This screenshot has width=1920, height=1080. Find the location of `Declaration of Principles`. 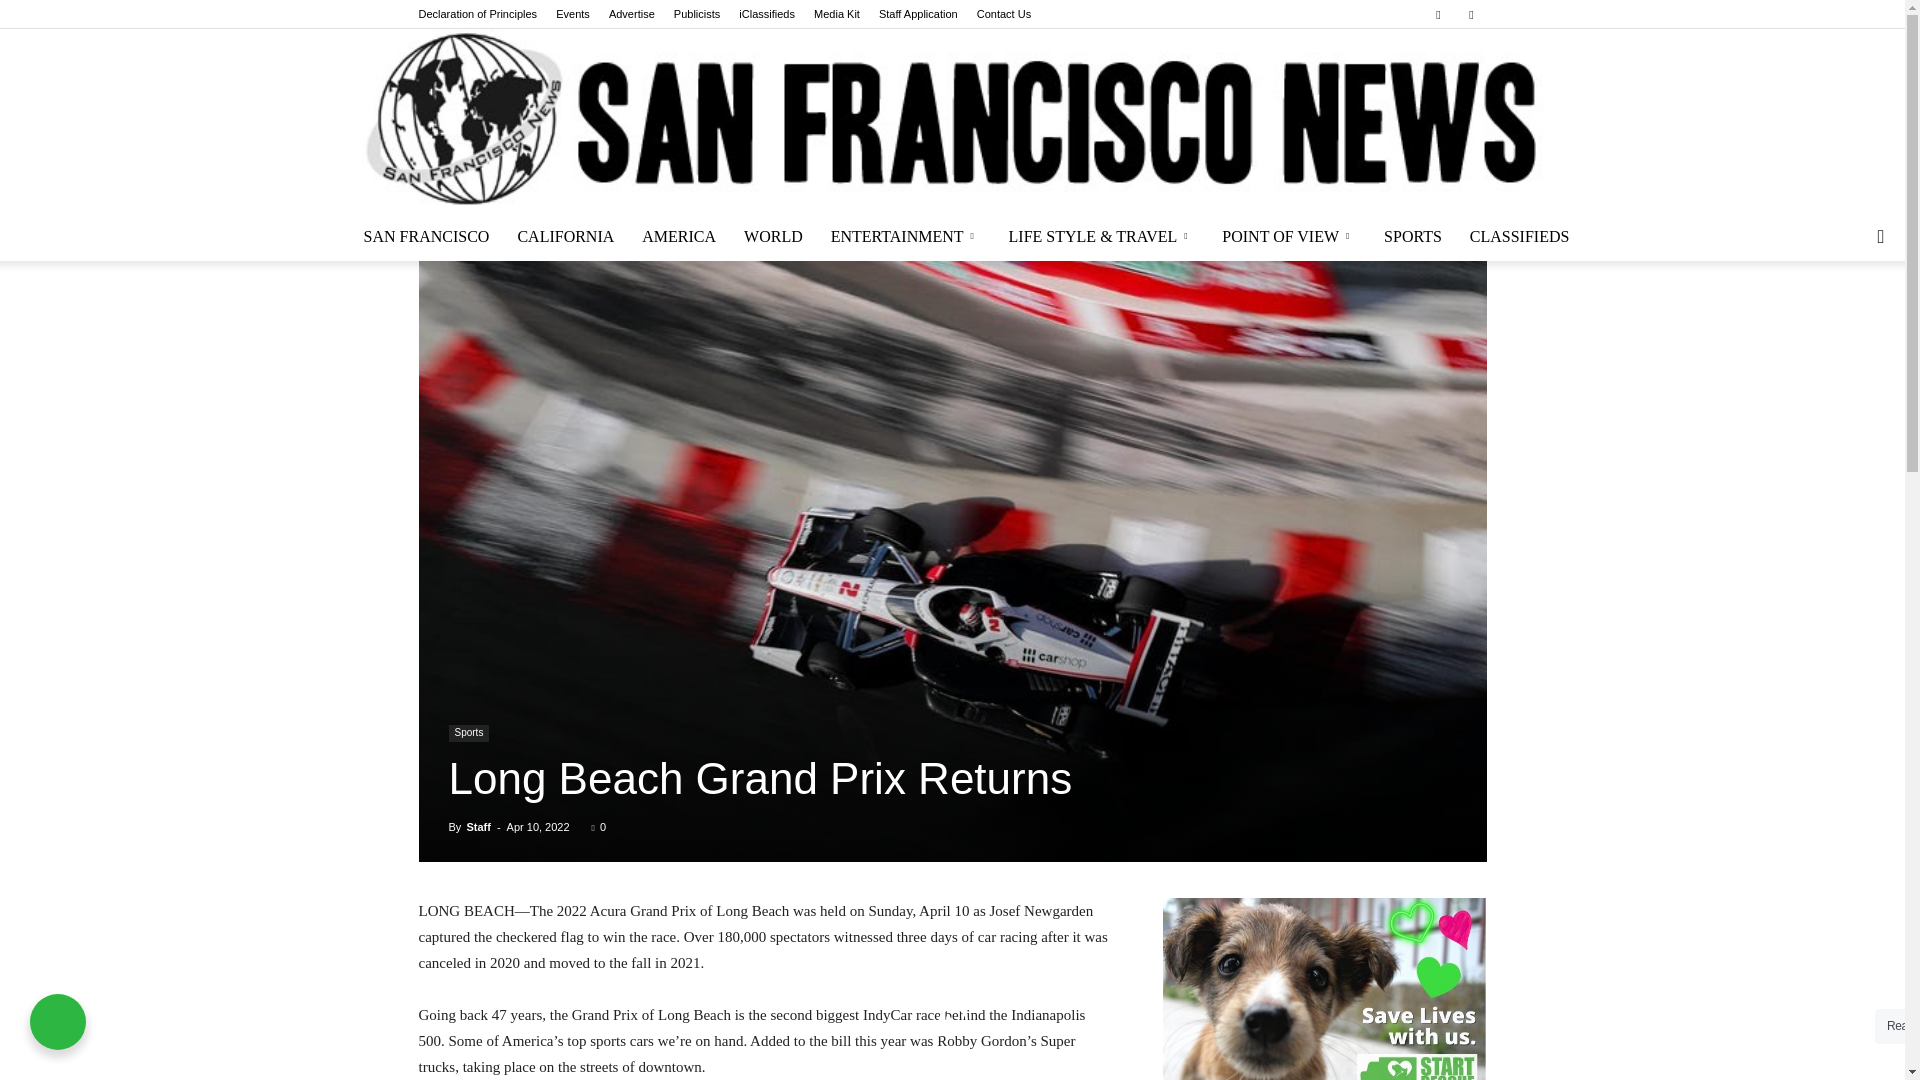

Declaration of Principles is located at coordinates (478, 14).